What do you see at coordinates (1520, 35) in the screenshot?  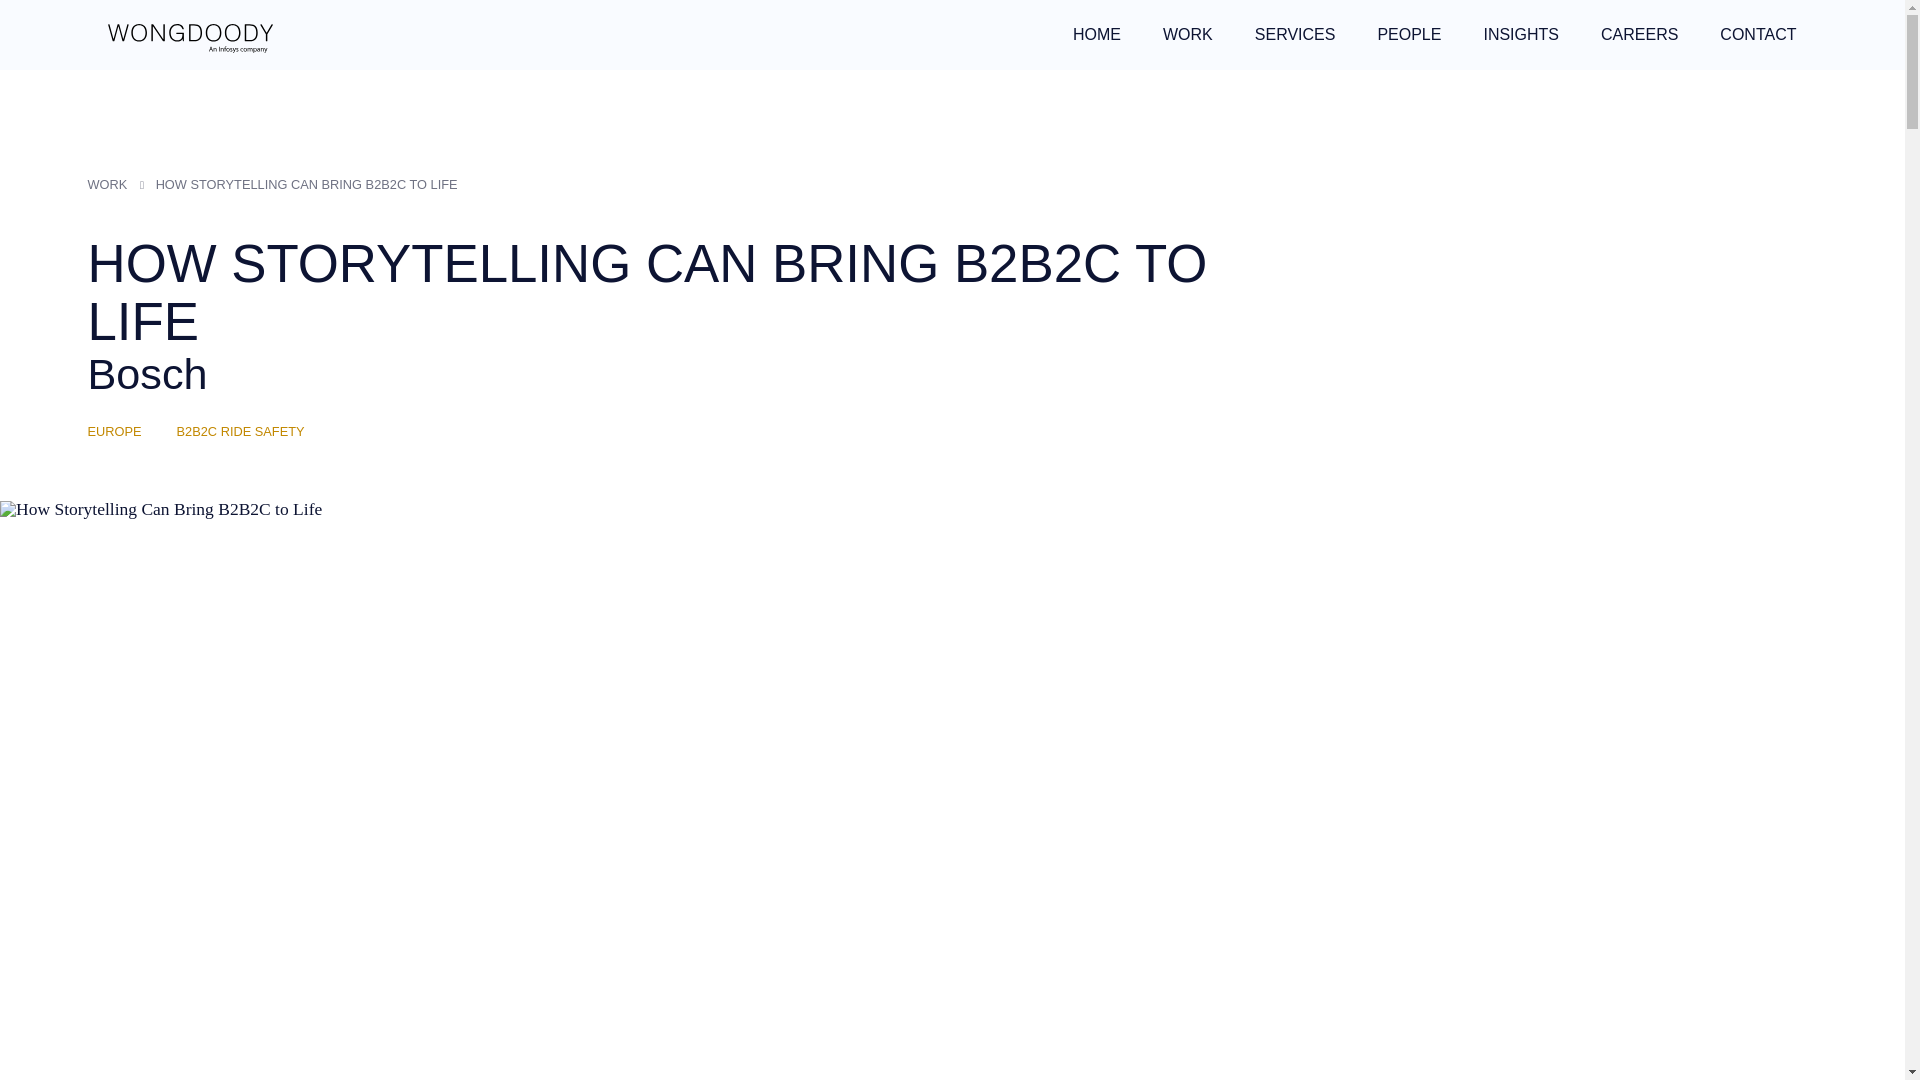 I see `INSIGHTS` at bounding box center [1520, 35].